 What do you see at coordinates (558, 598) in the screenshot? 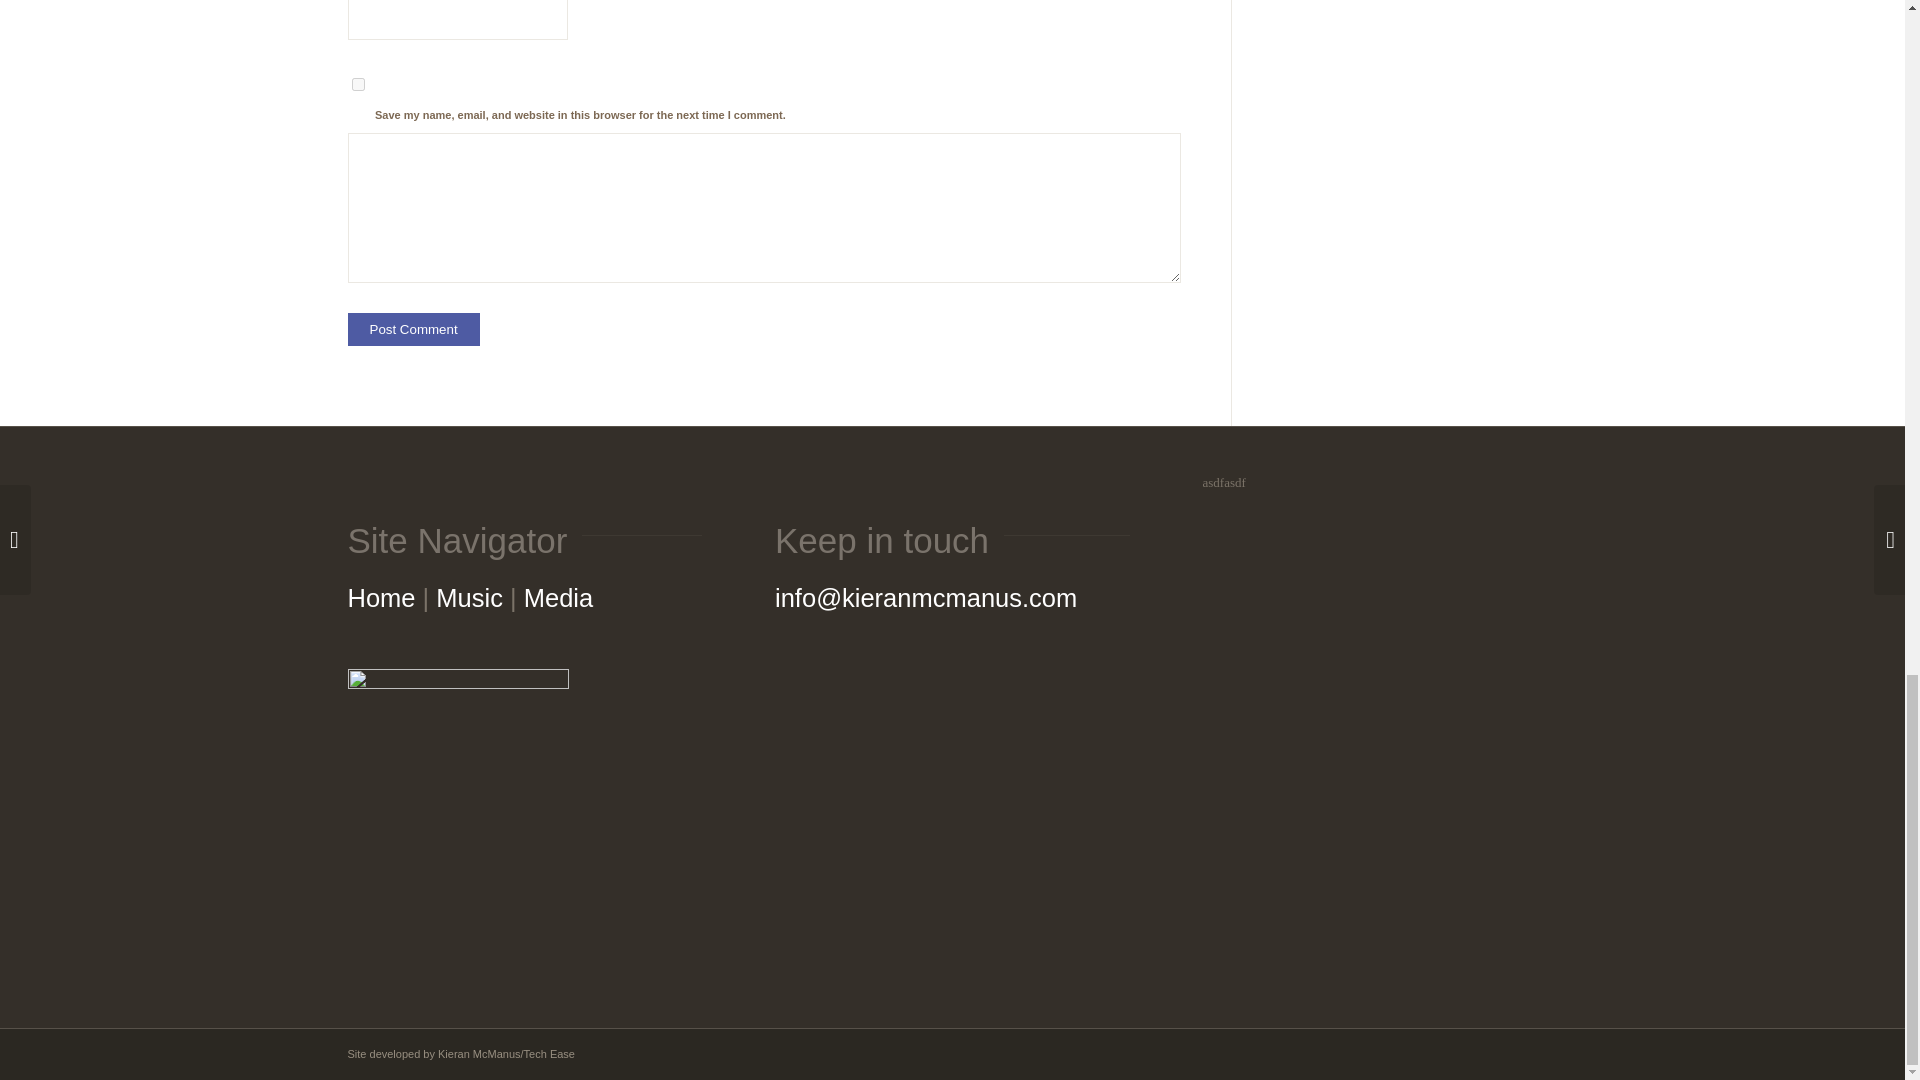
I see `Media` at bounding box center [558, 598].